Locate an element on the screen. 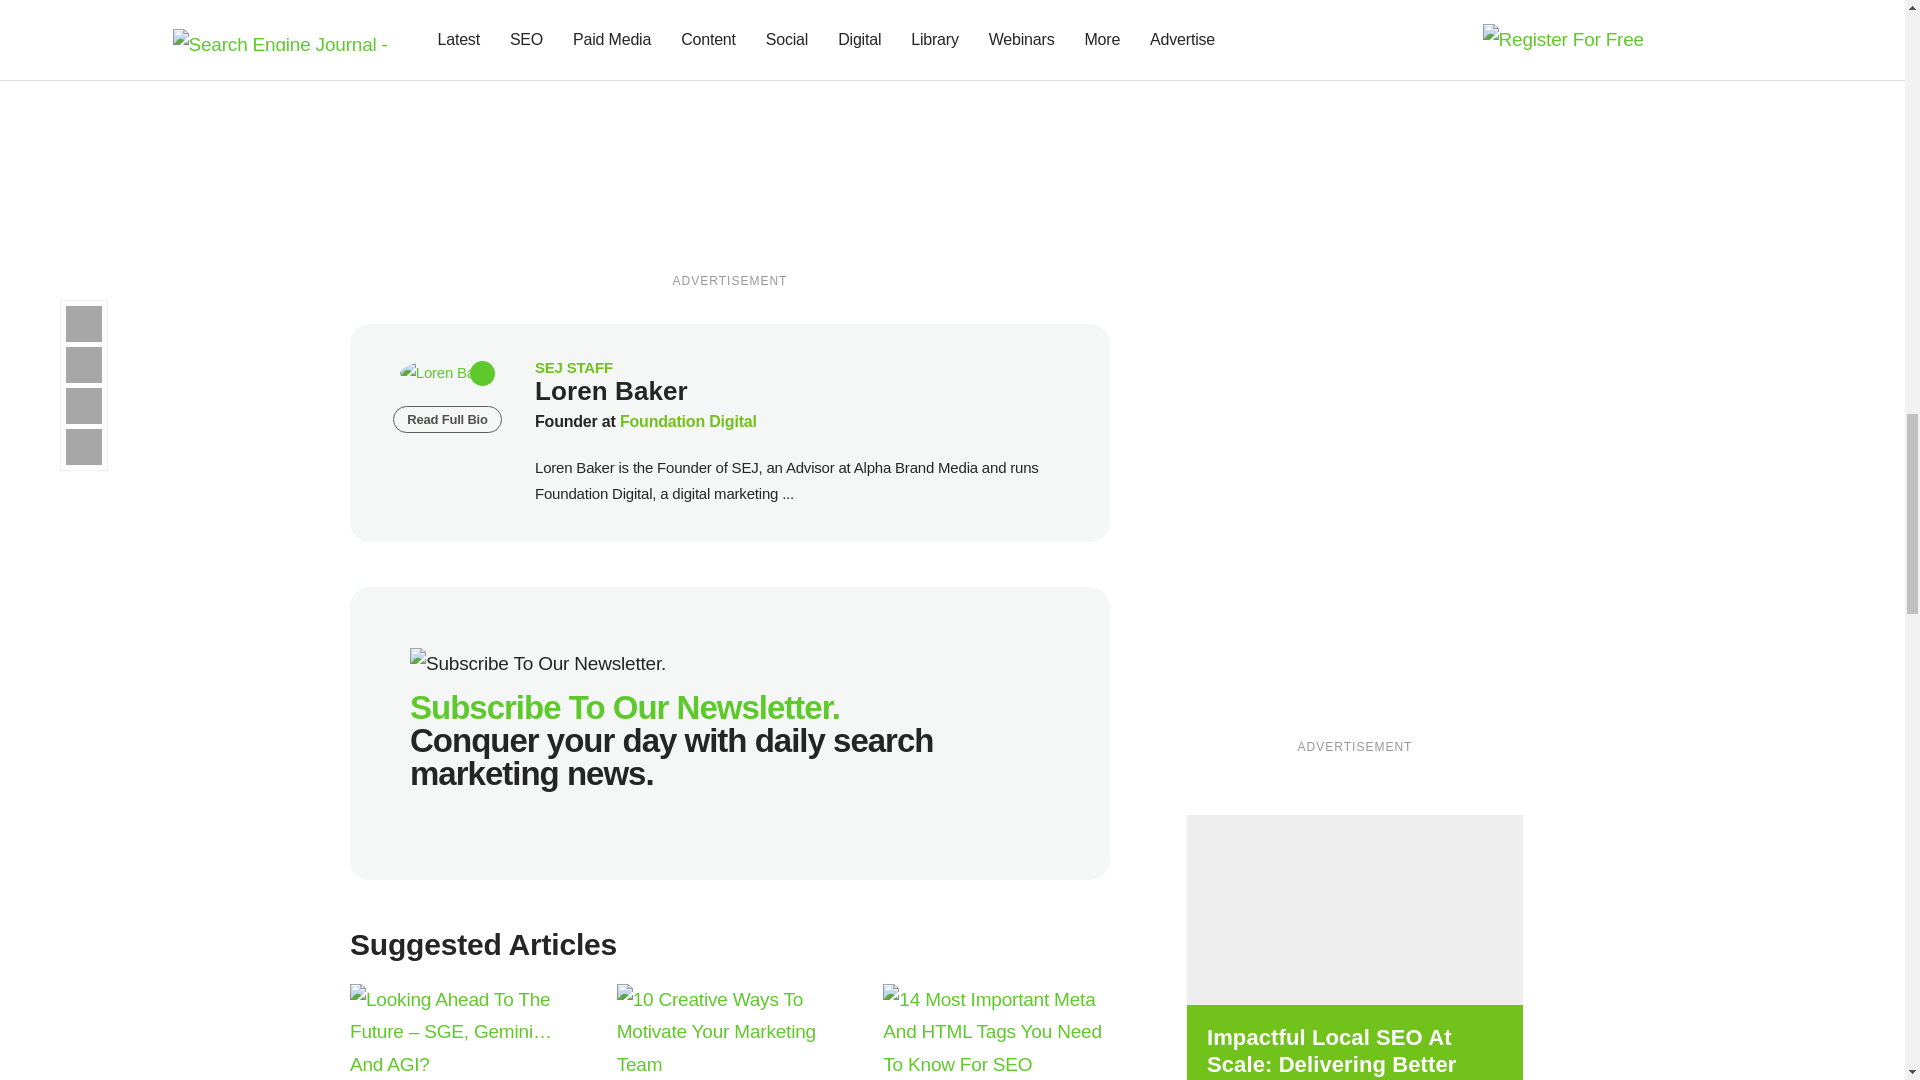 The height and width of the screenshot is (1080, 1920). Read the Article is located at coordinates (463, 1032).